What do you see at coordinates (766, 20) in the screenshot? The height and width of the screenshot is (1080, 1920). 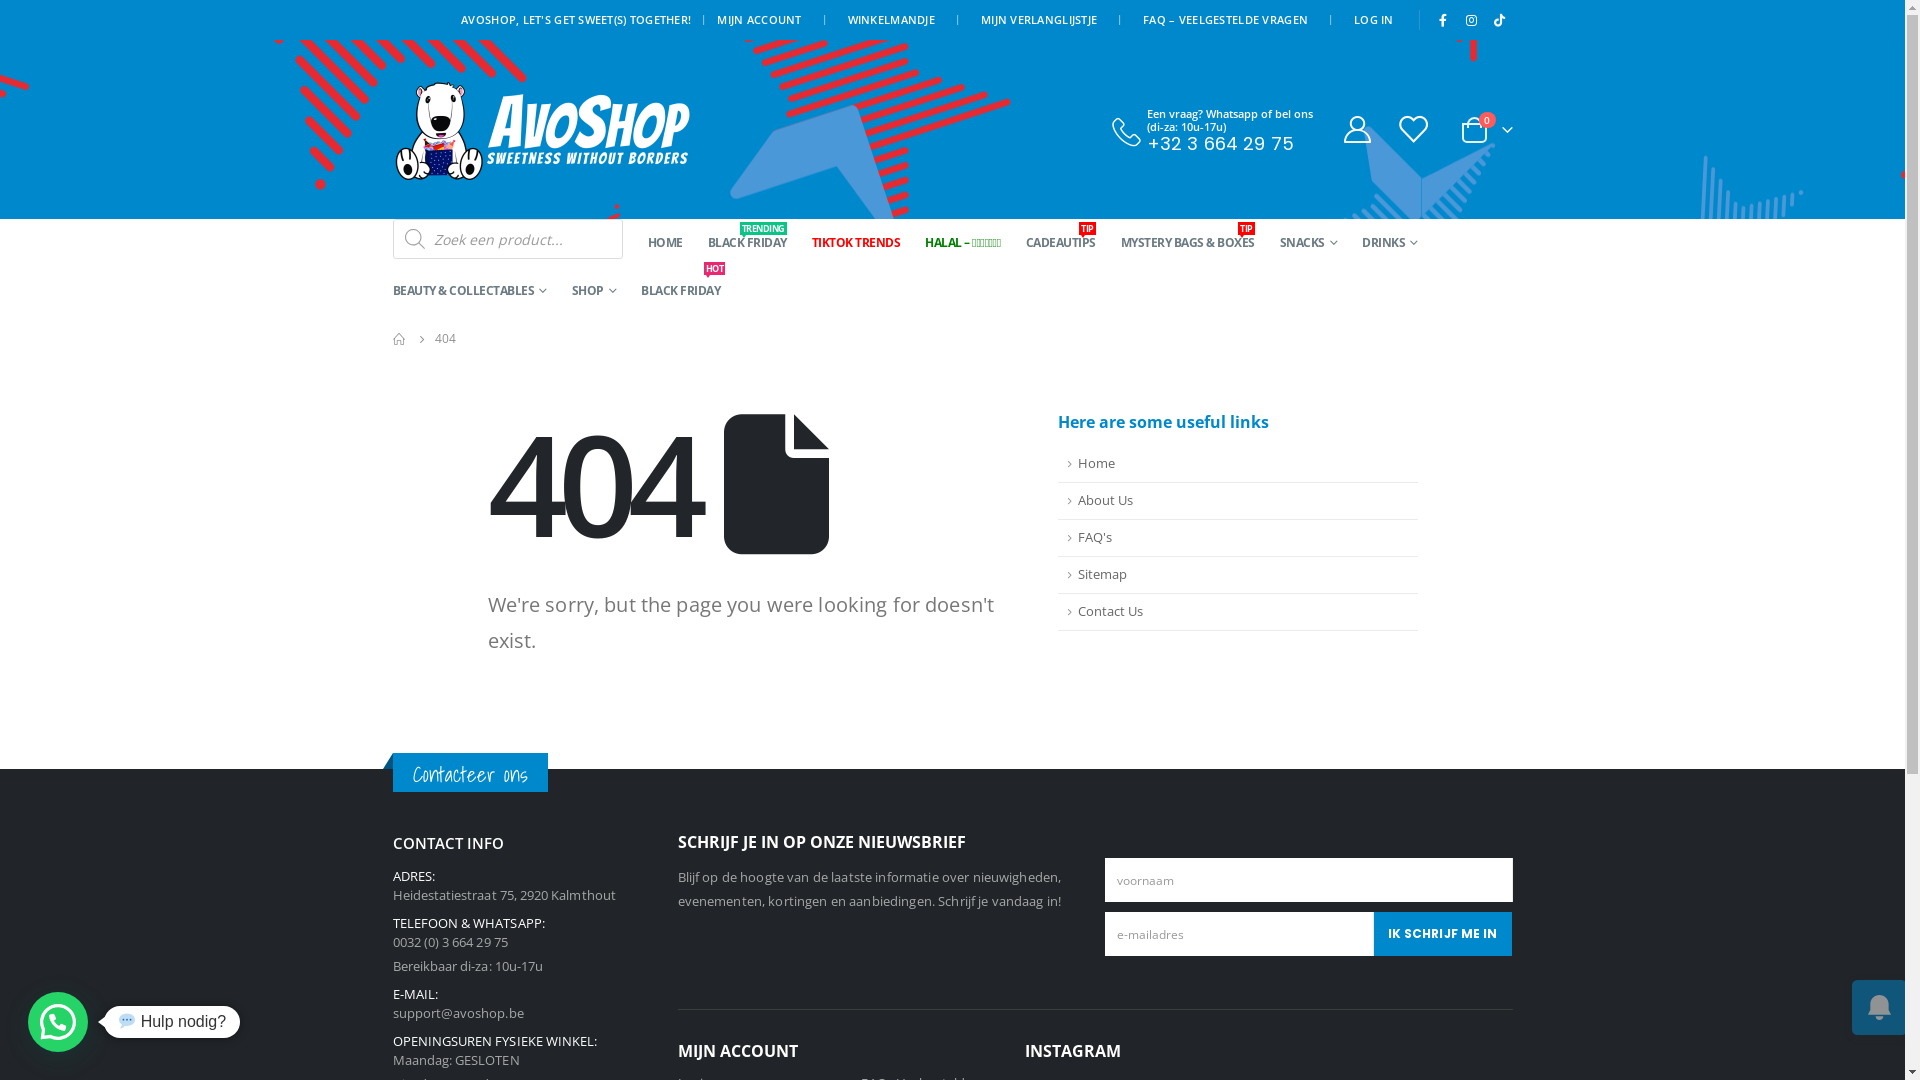 I see `MIJN ACCOUNT` at bounding box center [766, 20].